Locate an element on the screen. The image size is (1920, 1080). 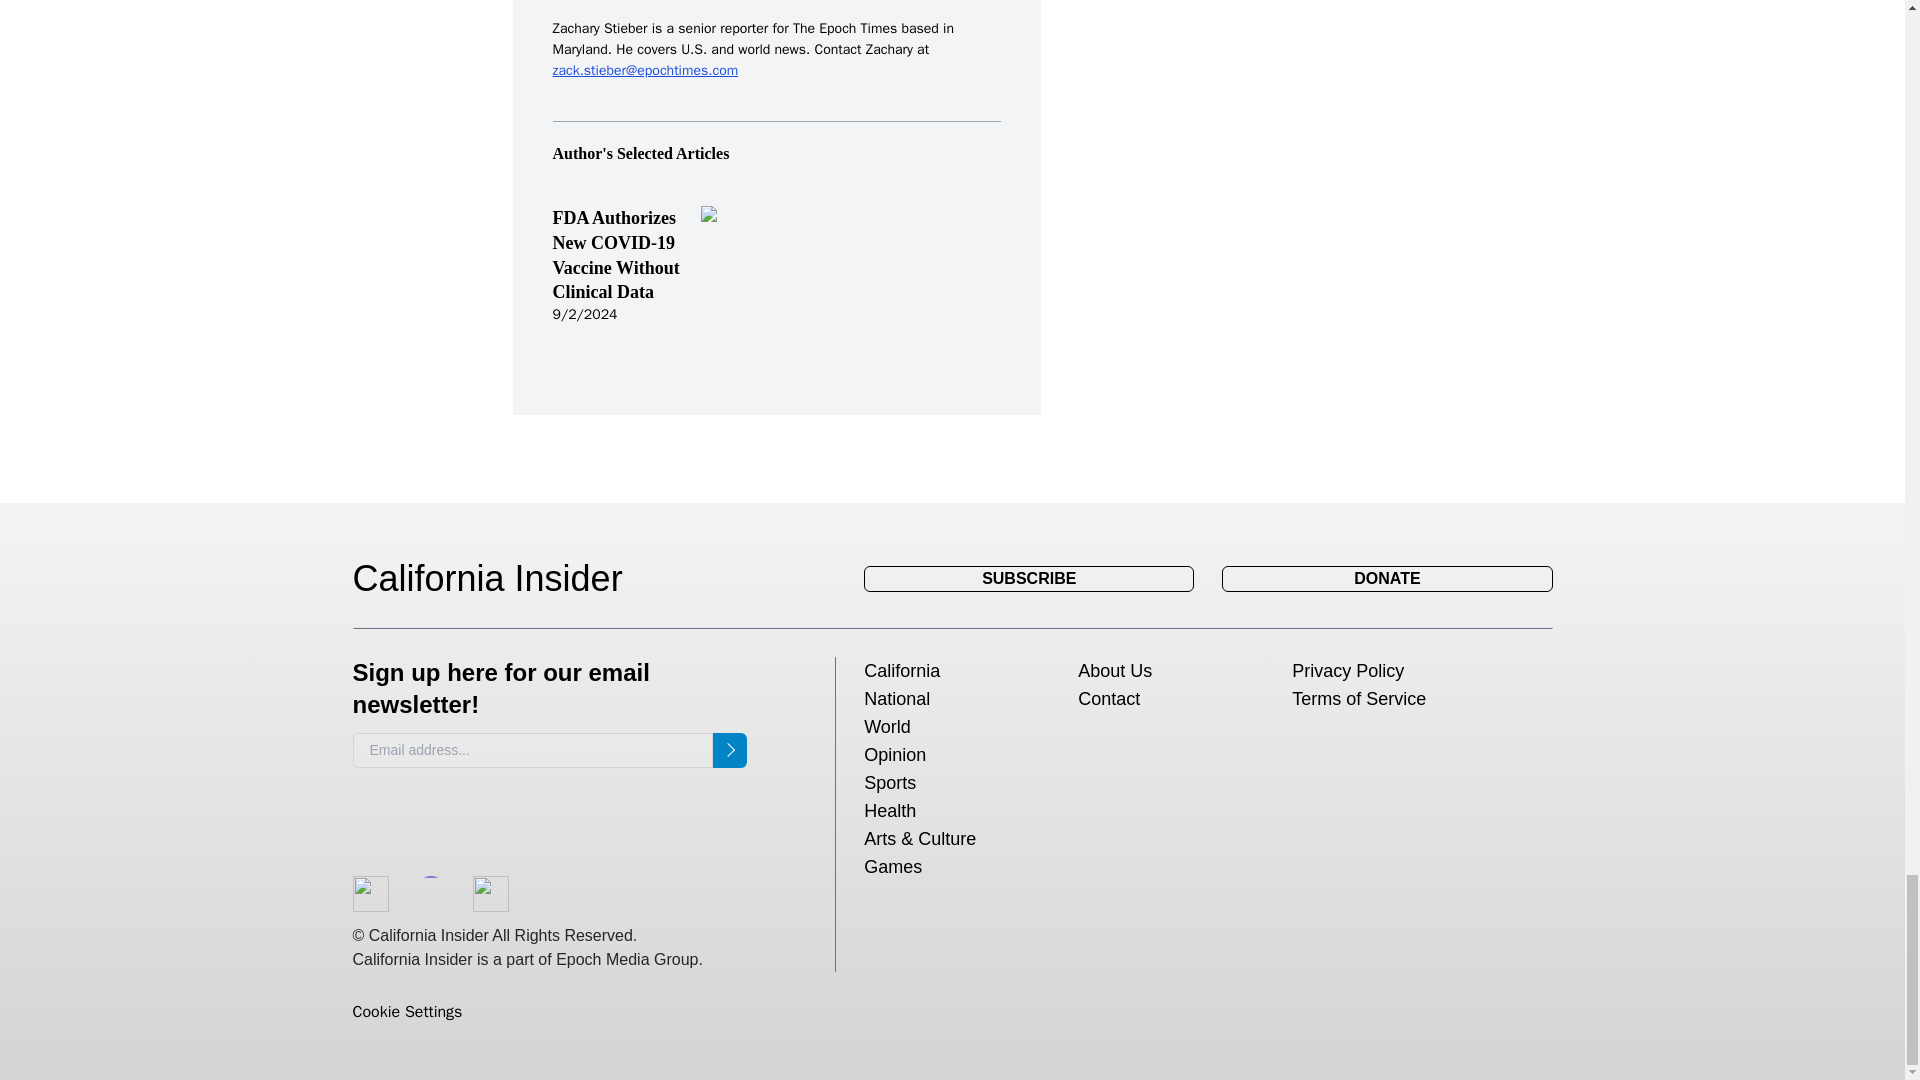
DONATE is located at coordinates (1386, 578).